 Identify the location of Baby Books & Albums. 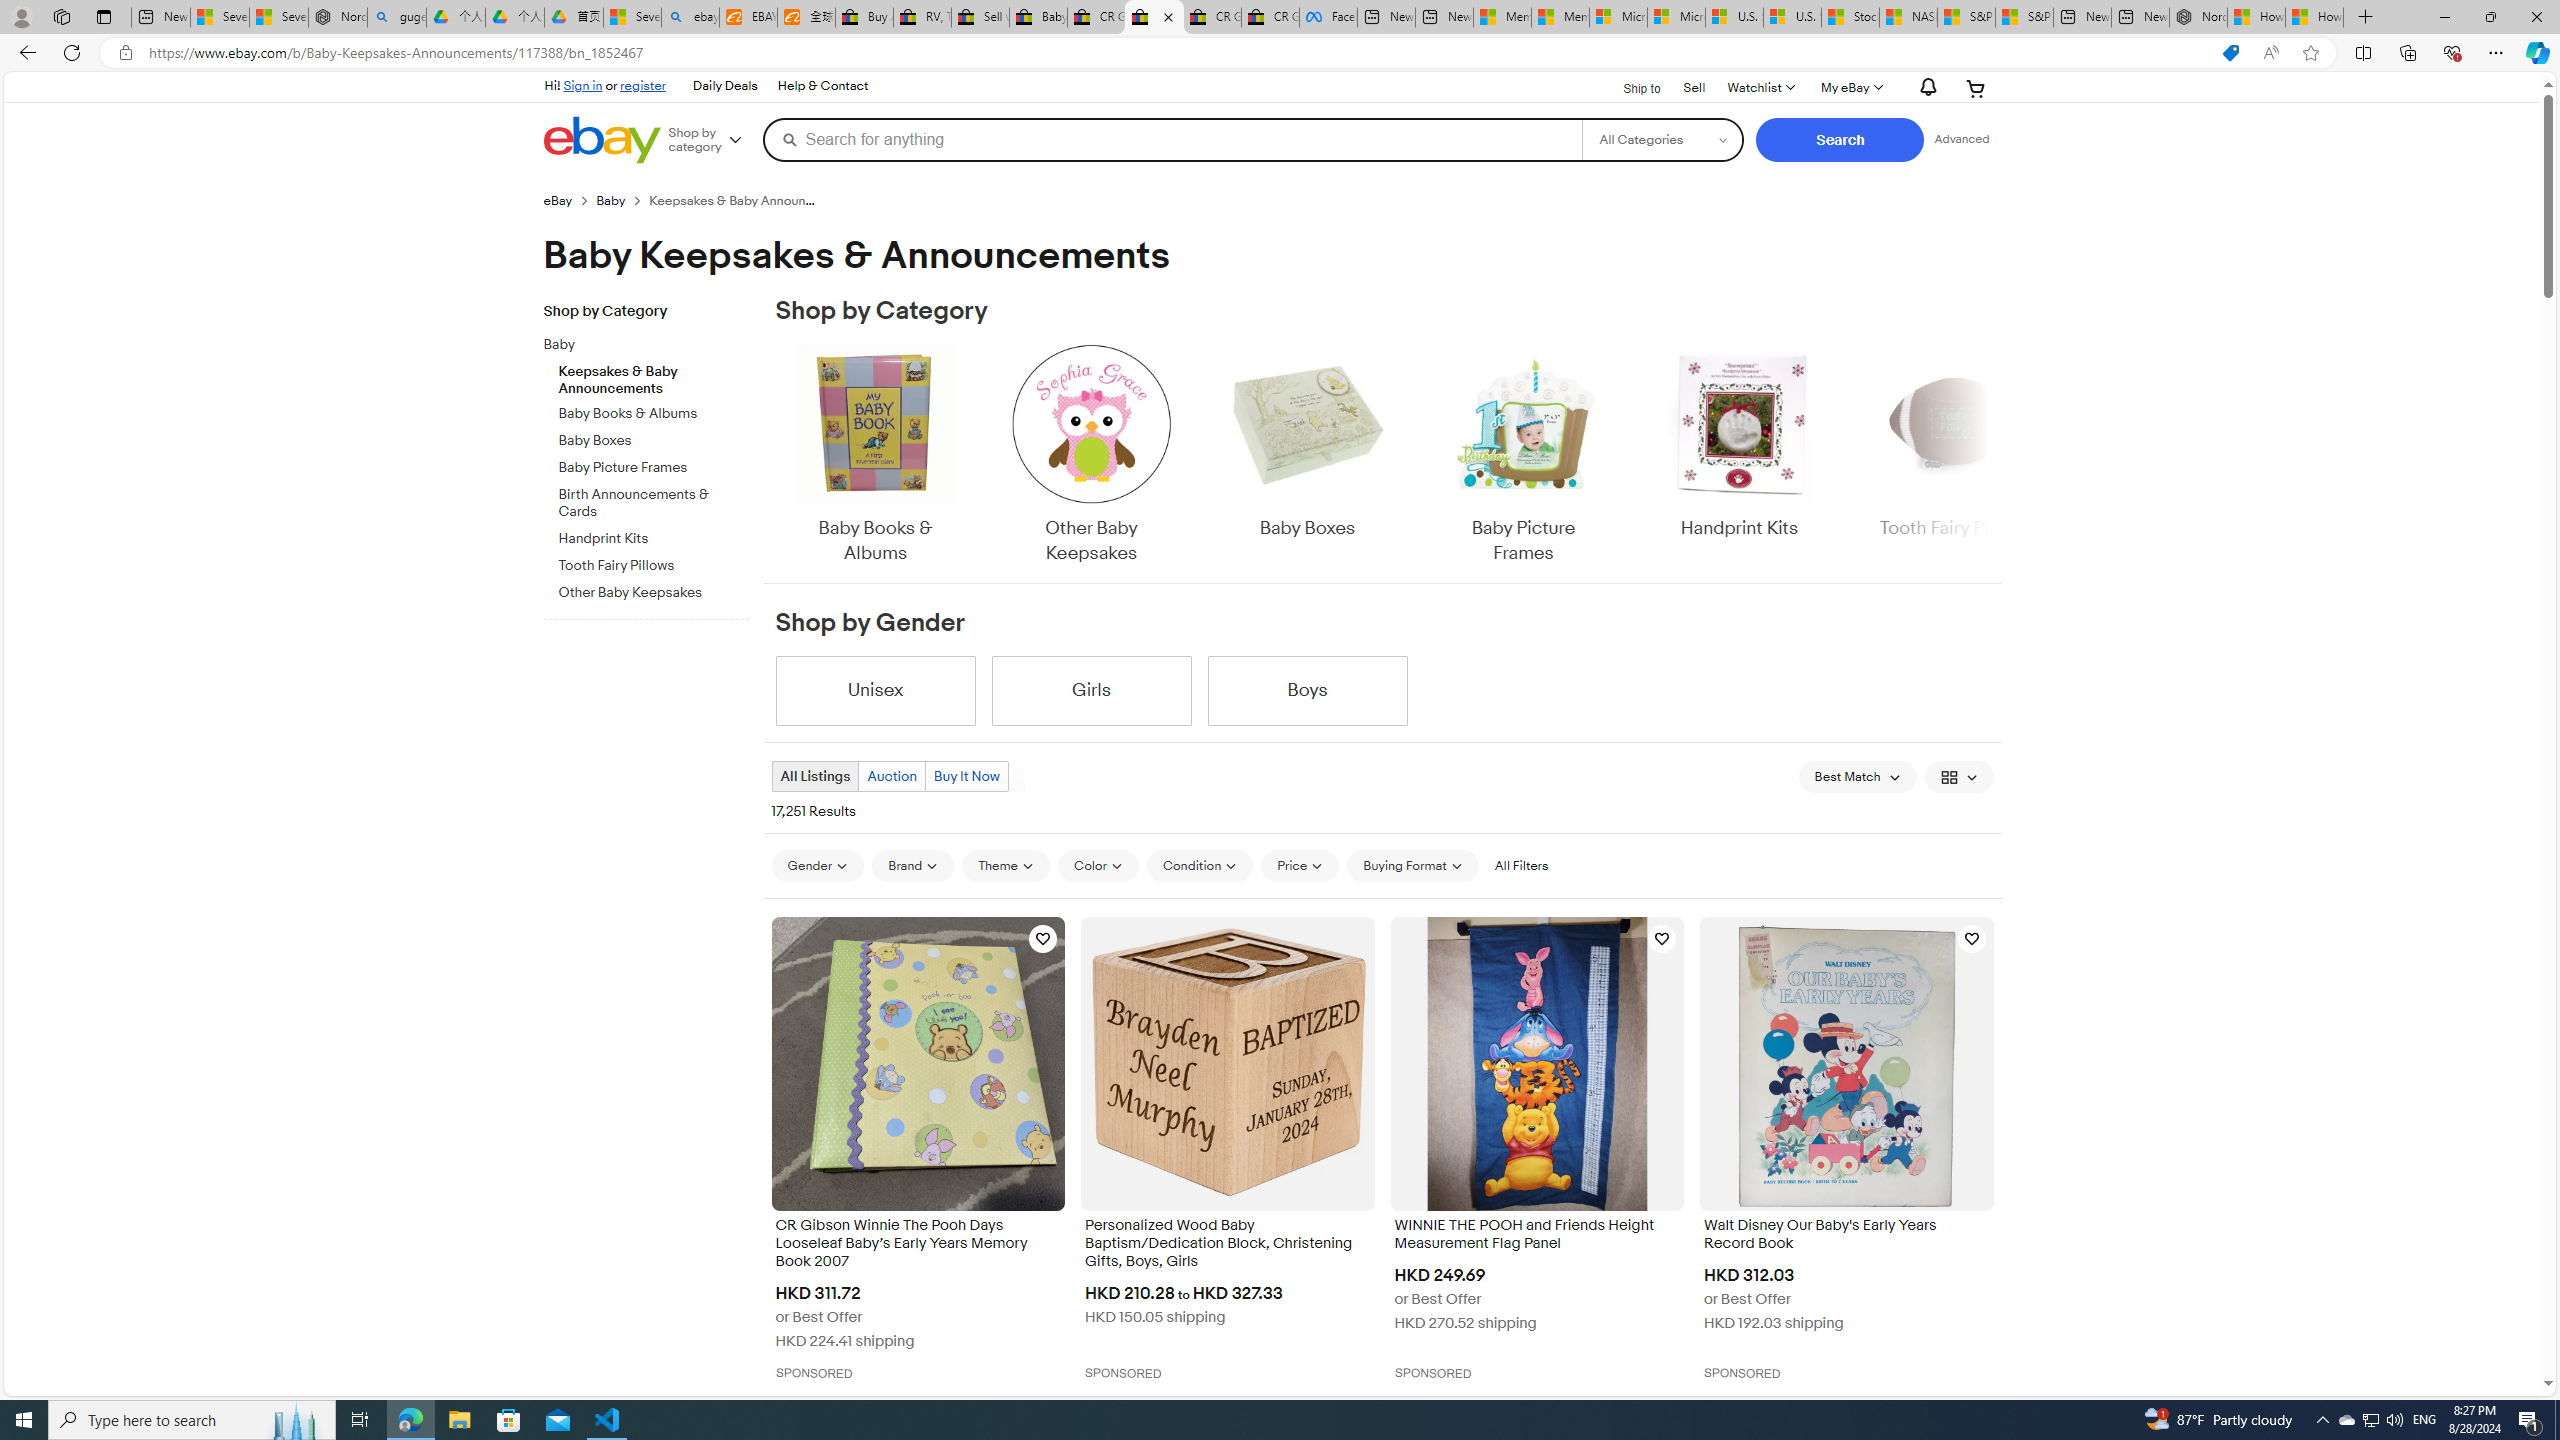
(875, 456).